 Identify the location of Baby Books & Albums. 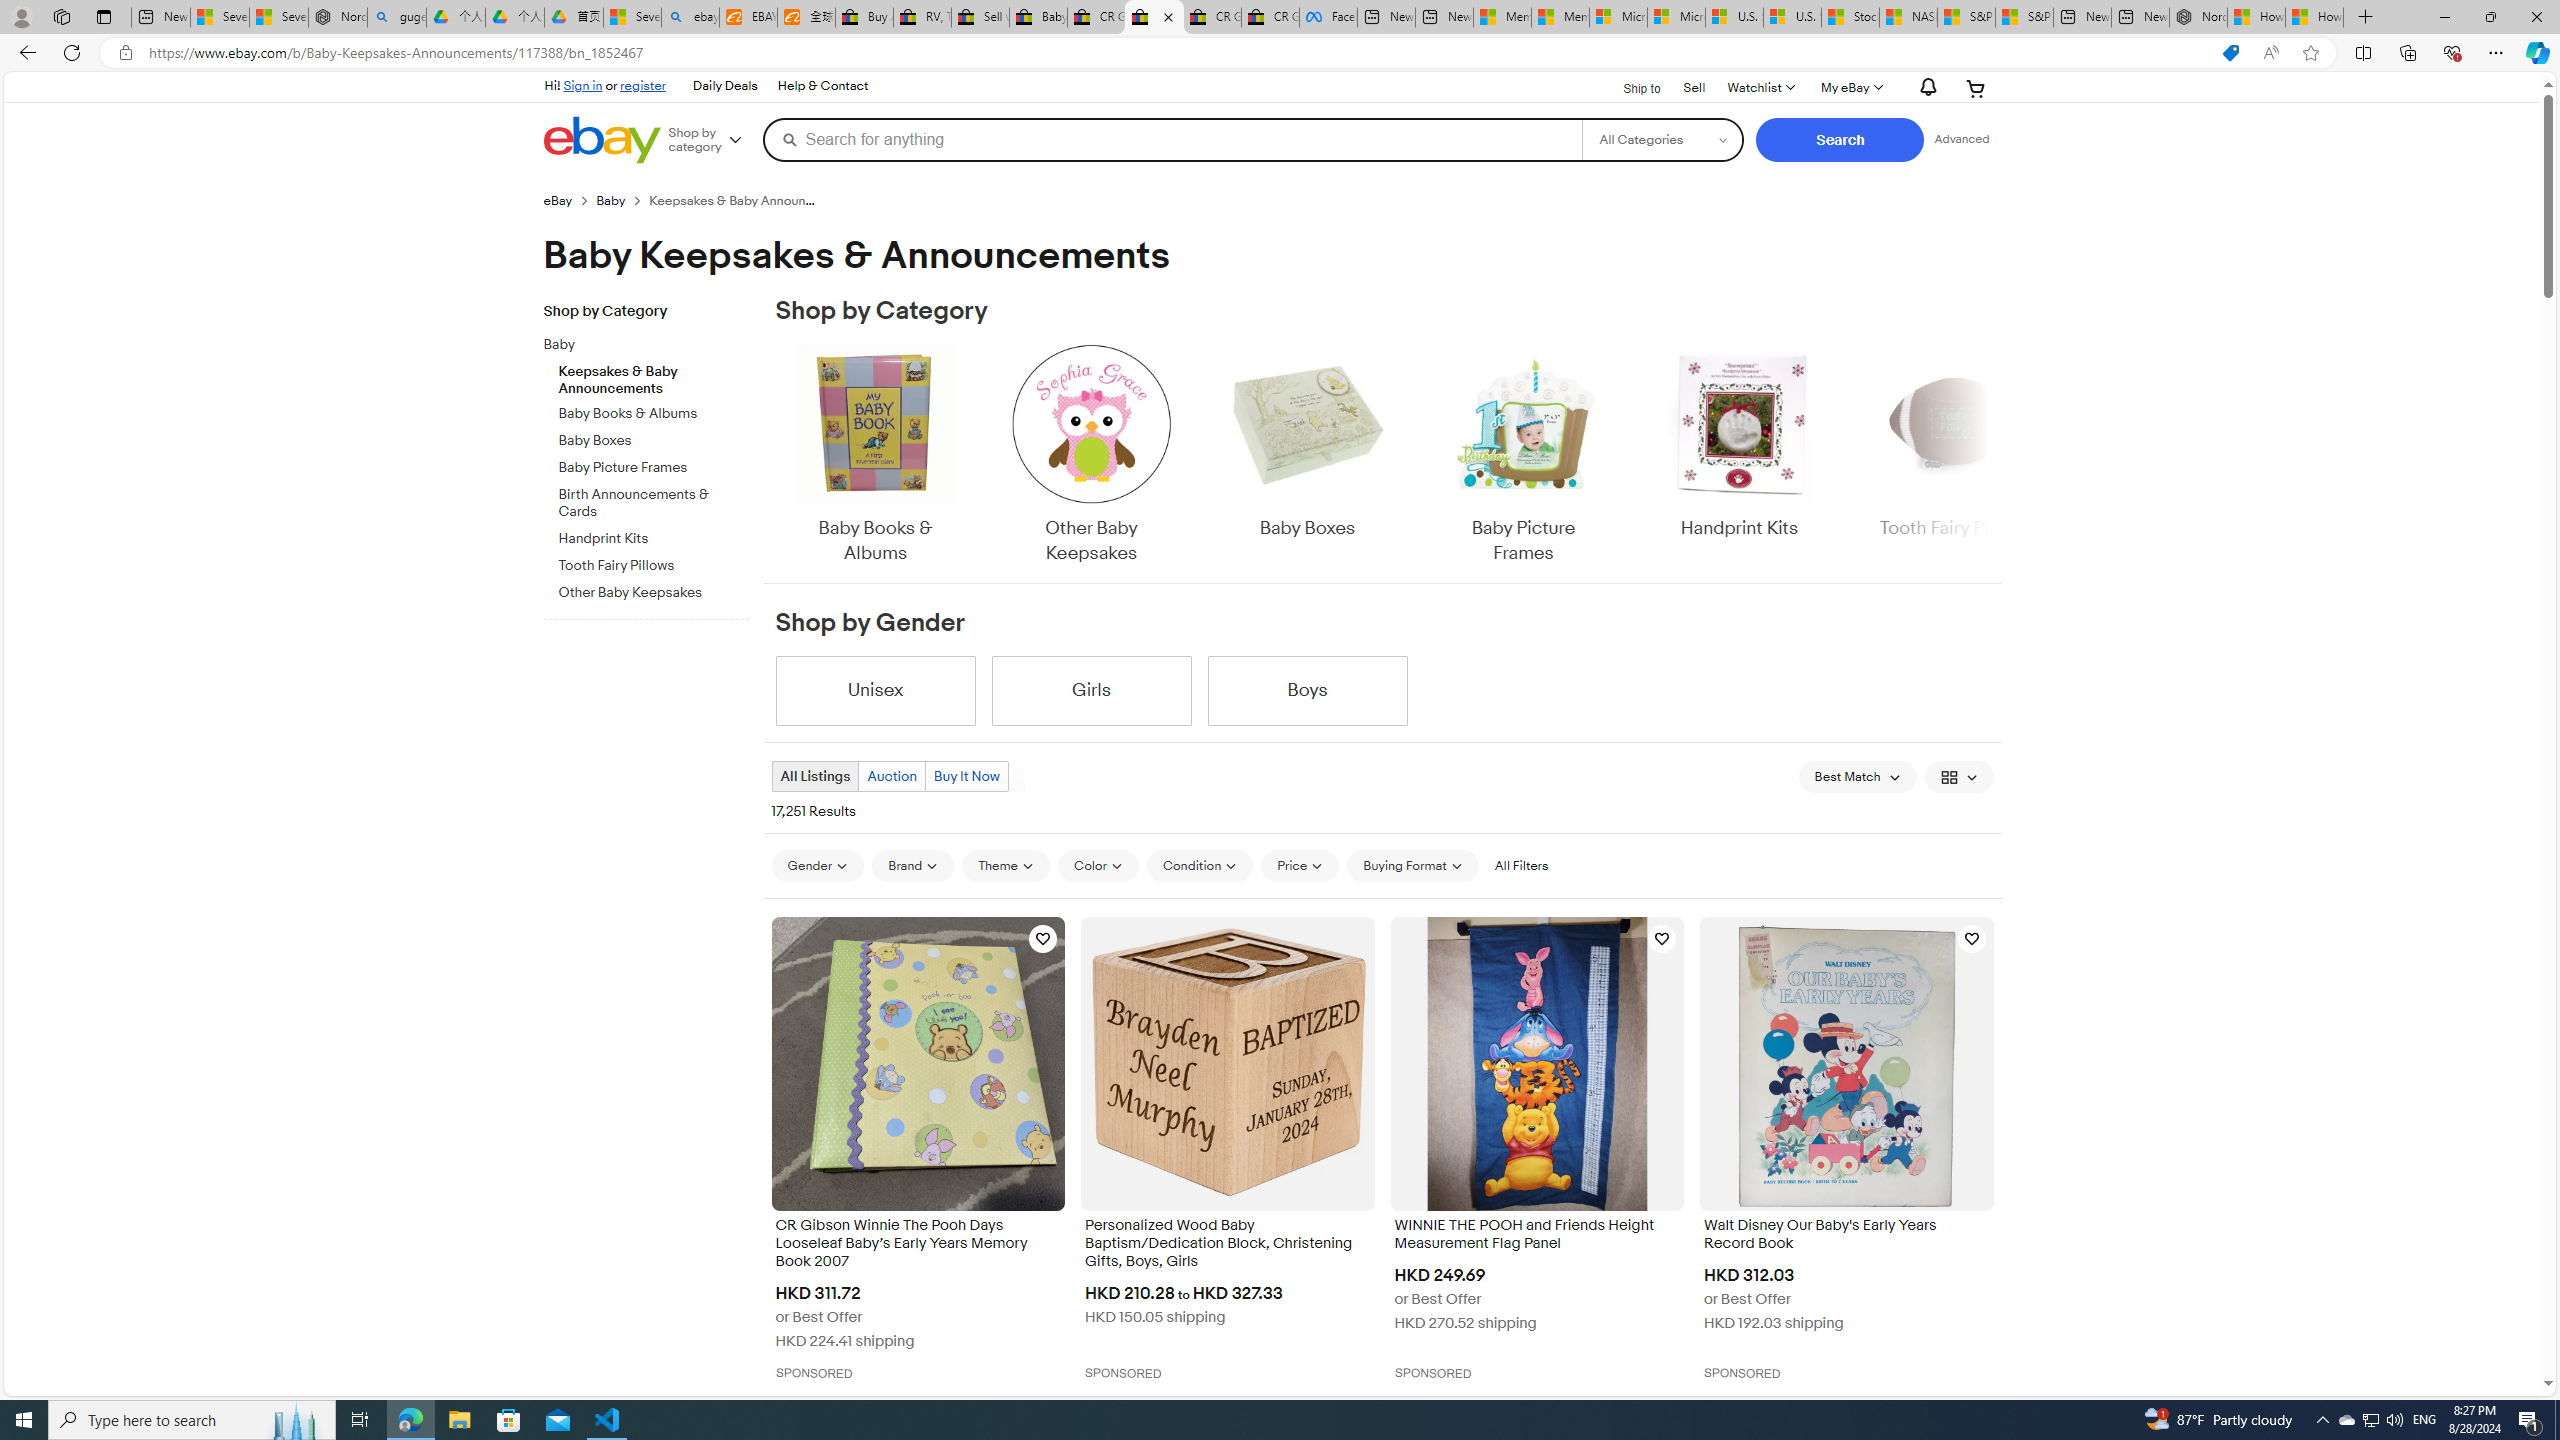
(875, 456).